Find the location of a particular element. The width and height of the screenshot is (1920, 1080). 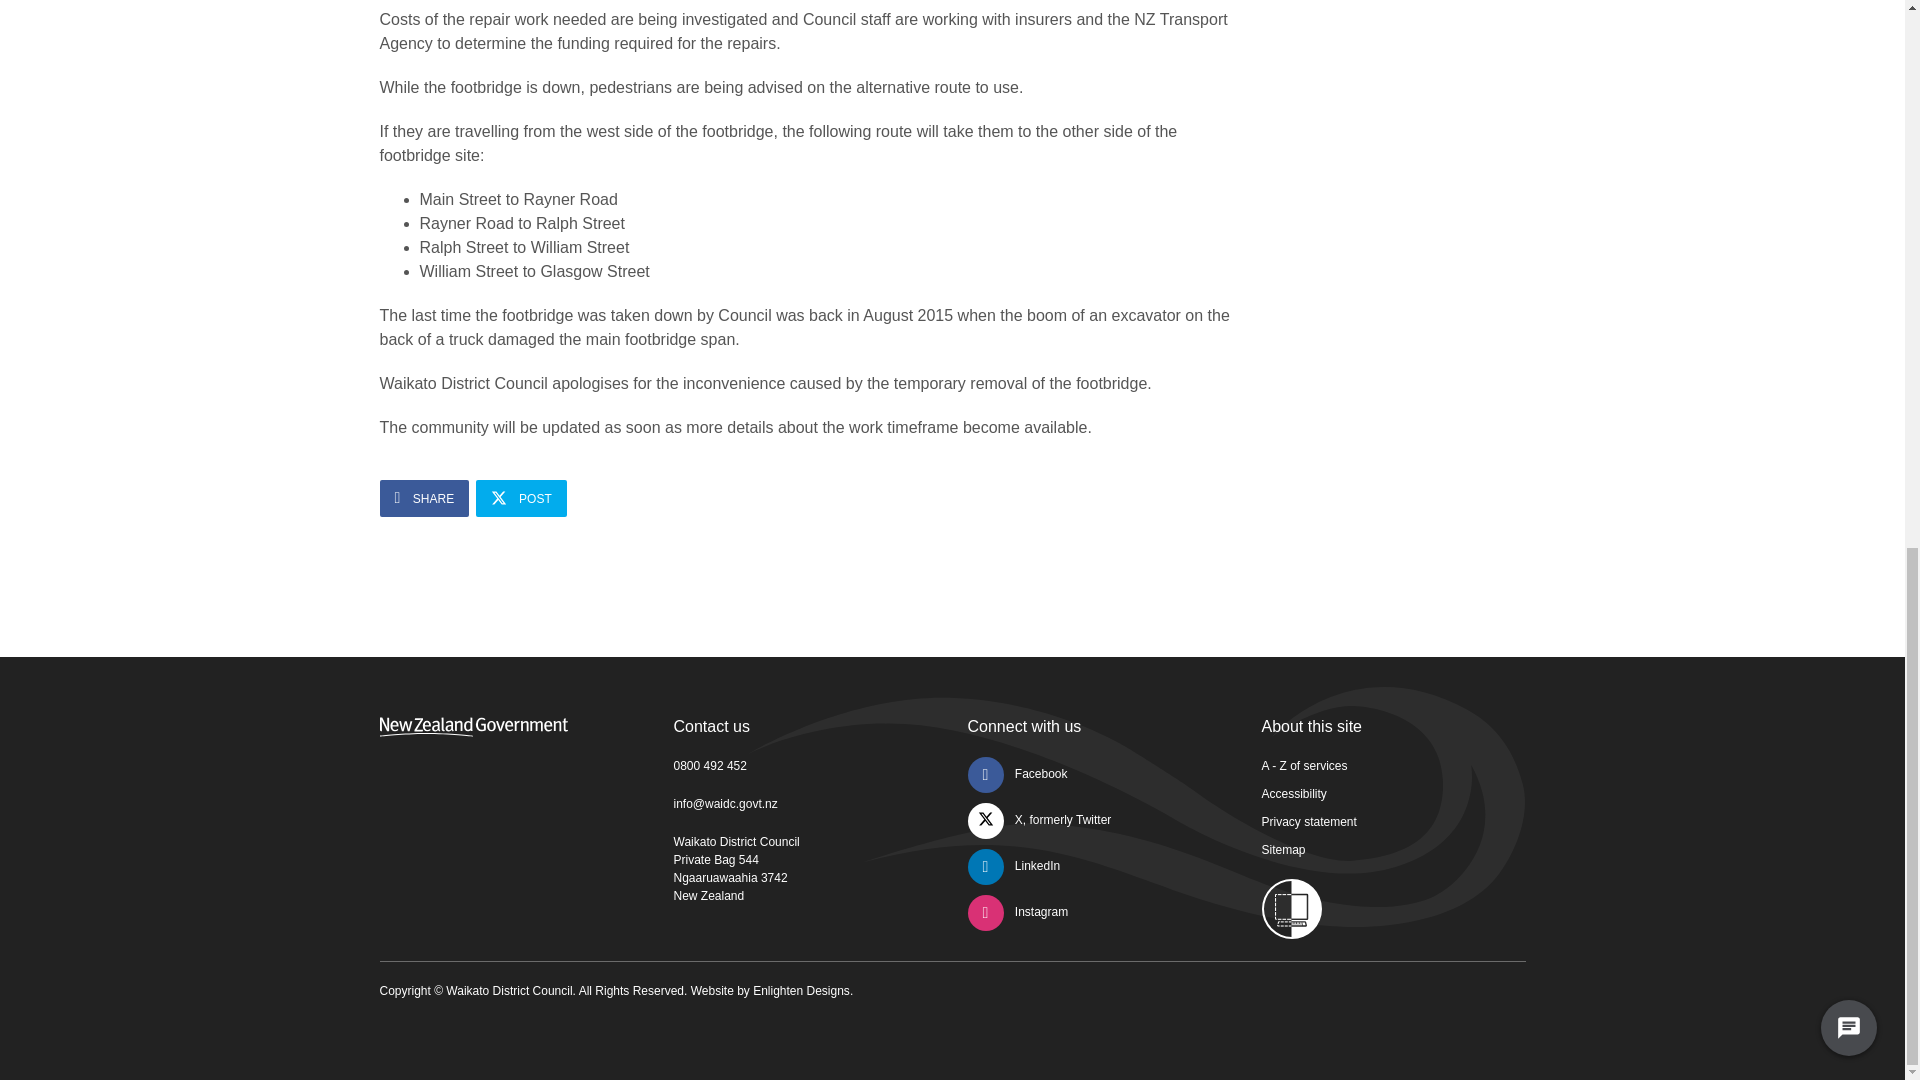

Instagram is located at coordinates (1018, 912).